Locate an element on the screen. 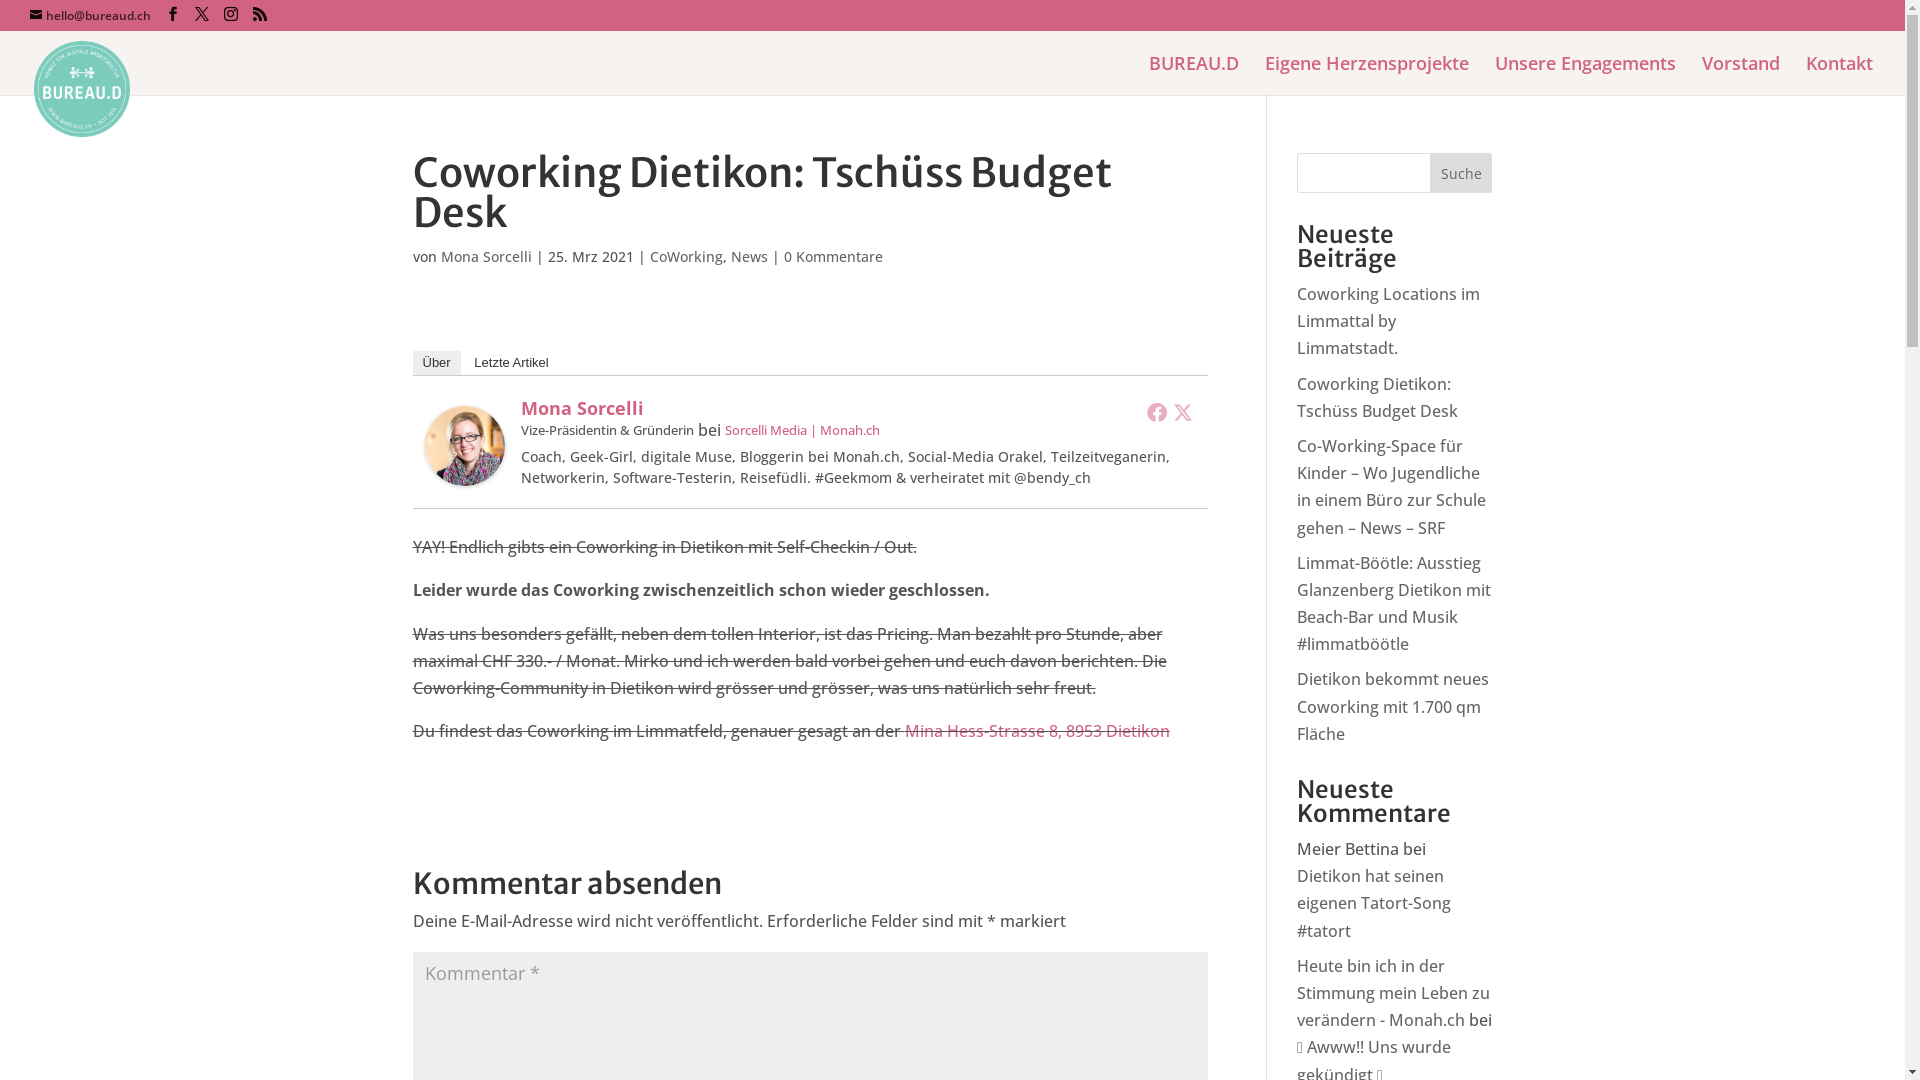  hello@bureaud.ch is located at coordinates (90, 16).